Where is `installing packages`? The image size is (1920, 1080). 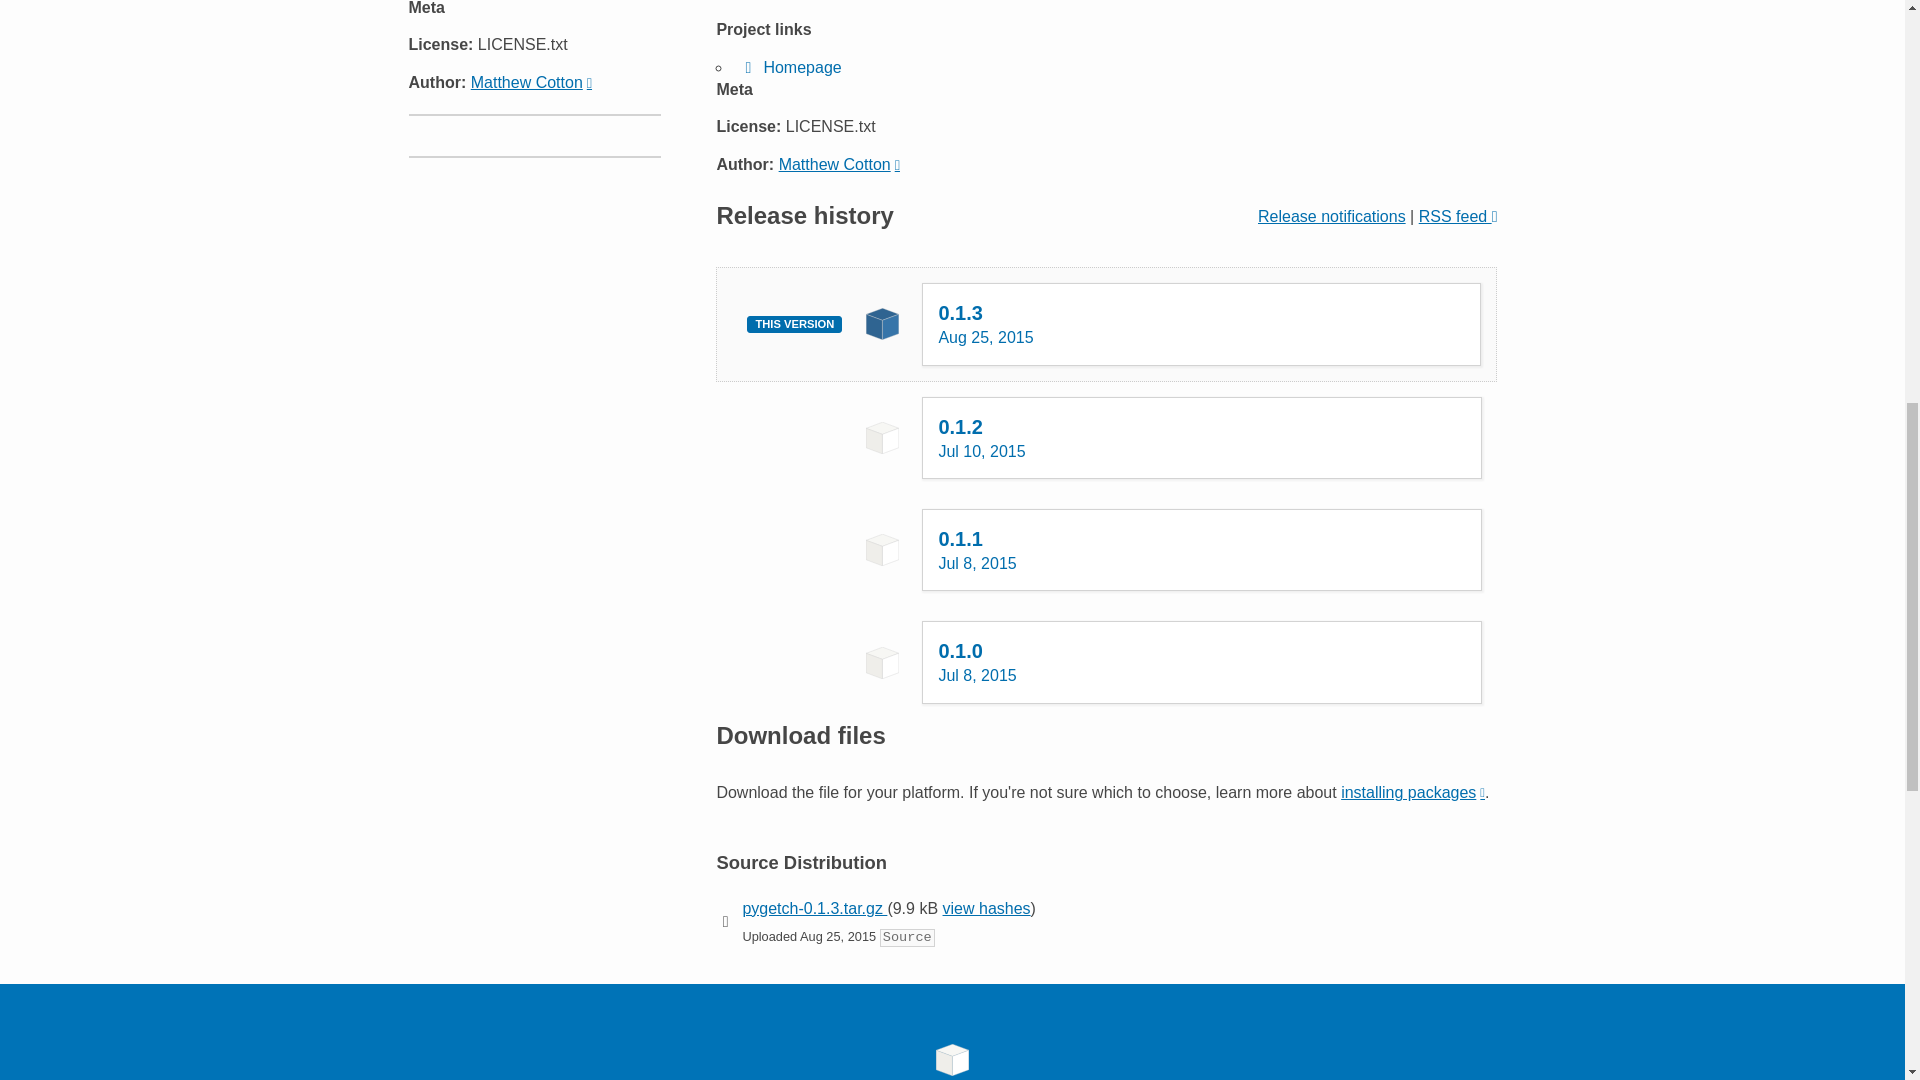 installing packages is located at coordinates (1412, 792).